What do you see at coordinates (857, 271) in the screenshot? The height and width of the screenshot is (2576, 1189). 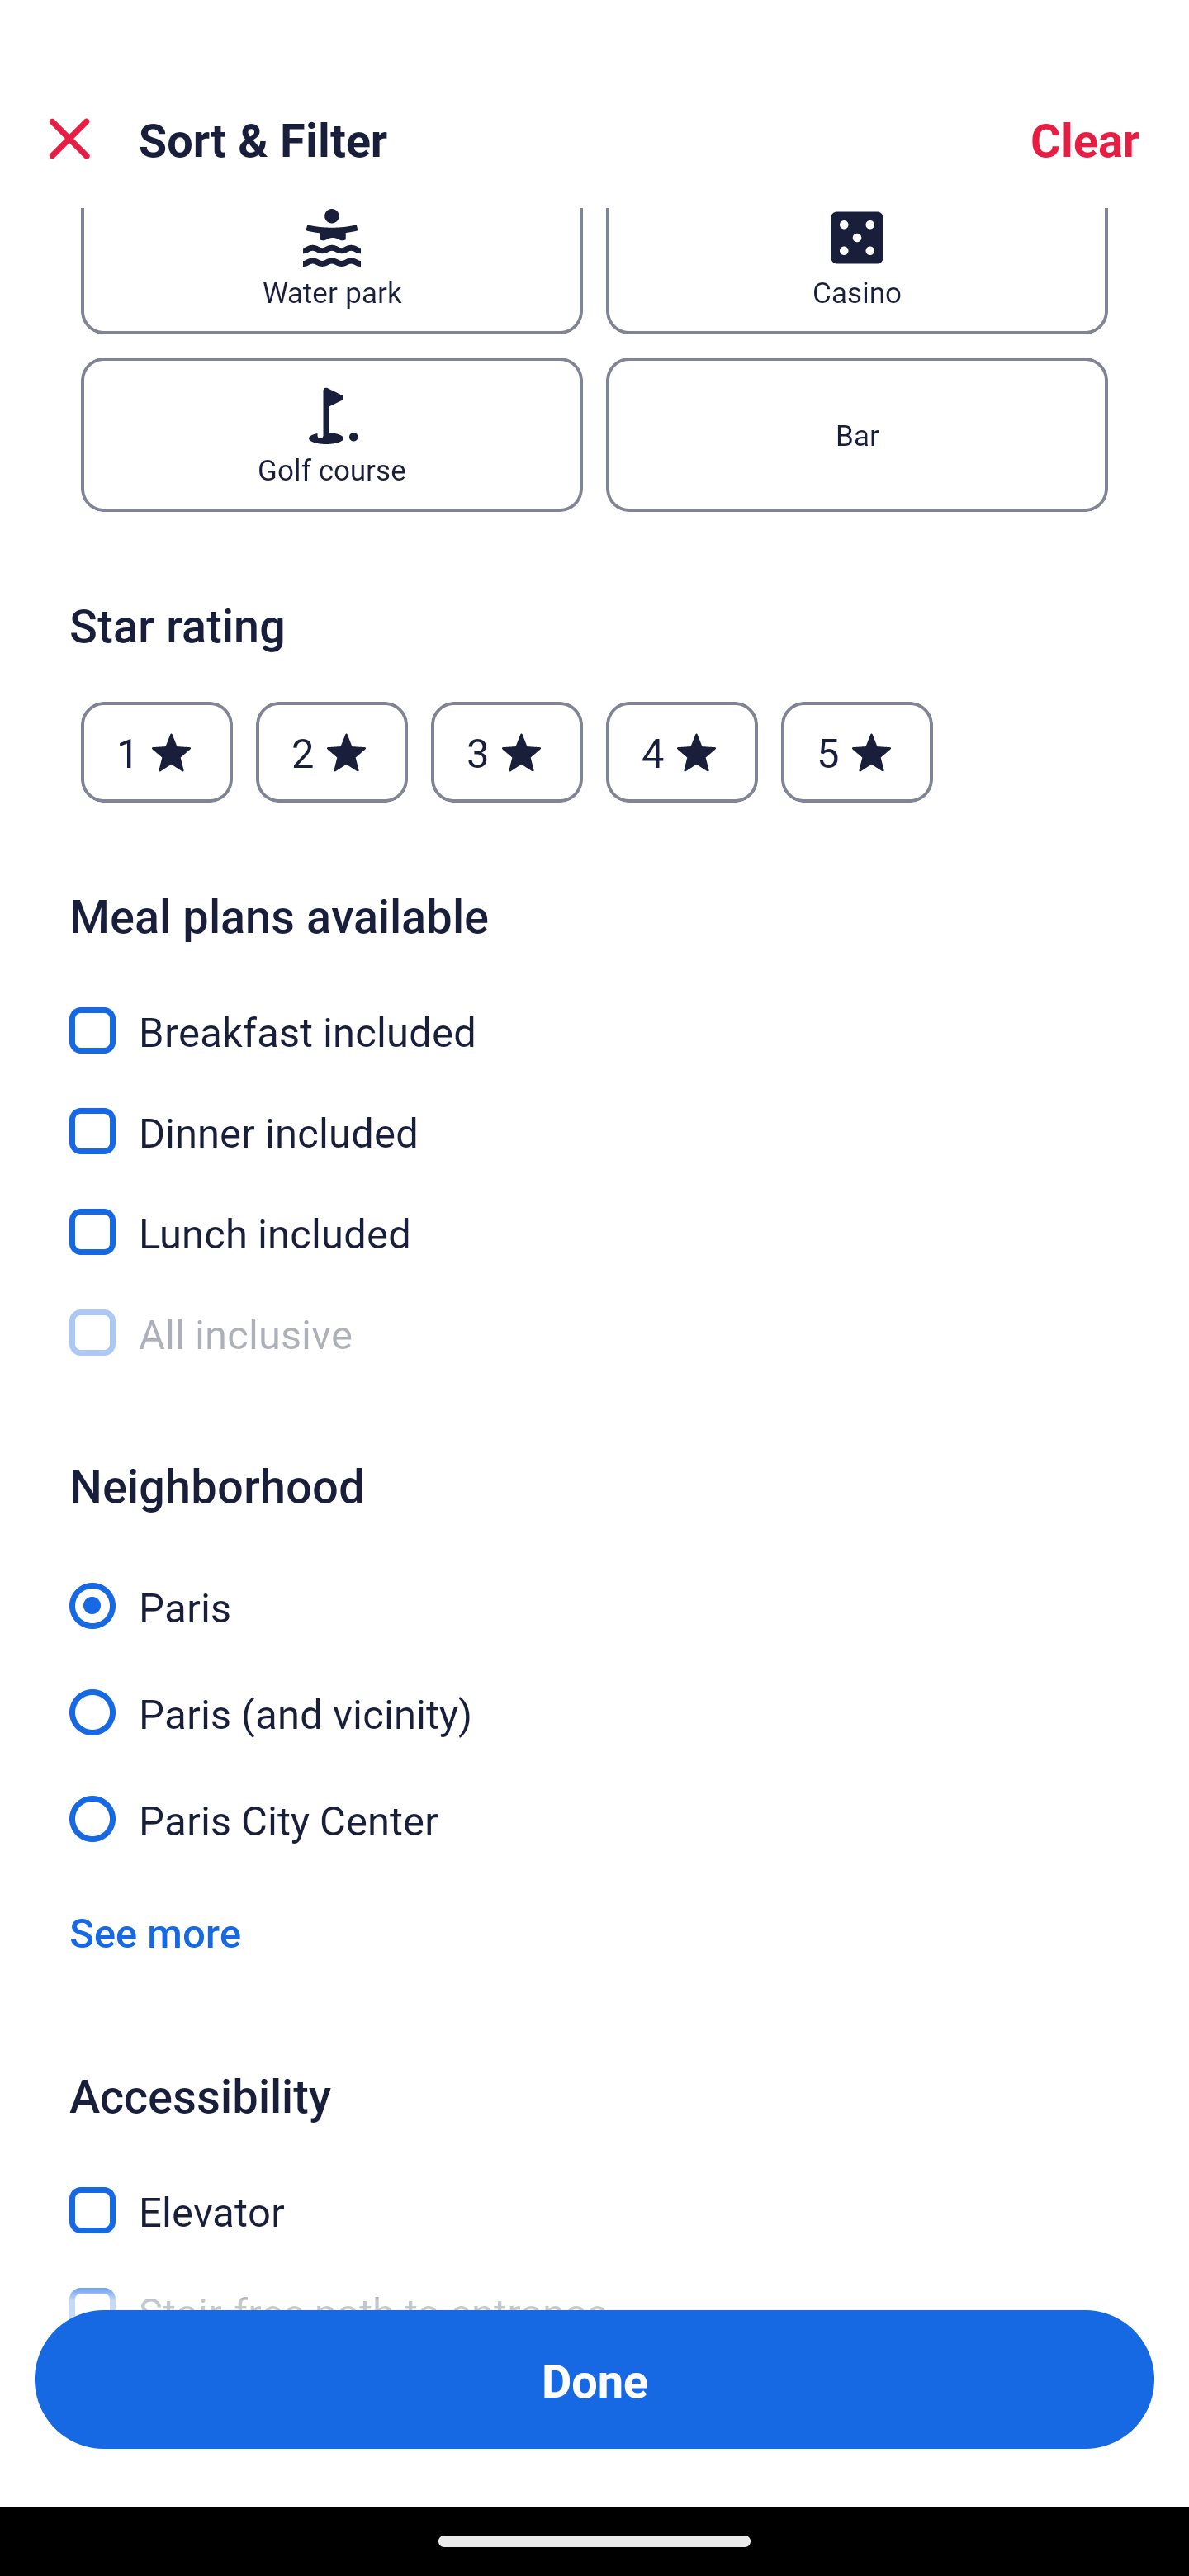 I see `Casino` at bounding box center [857, 271].